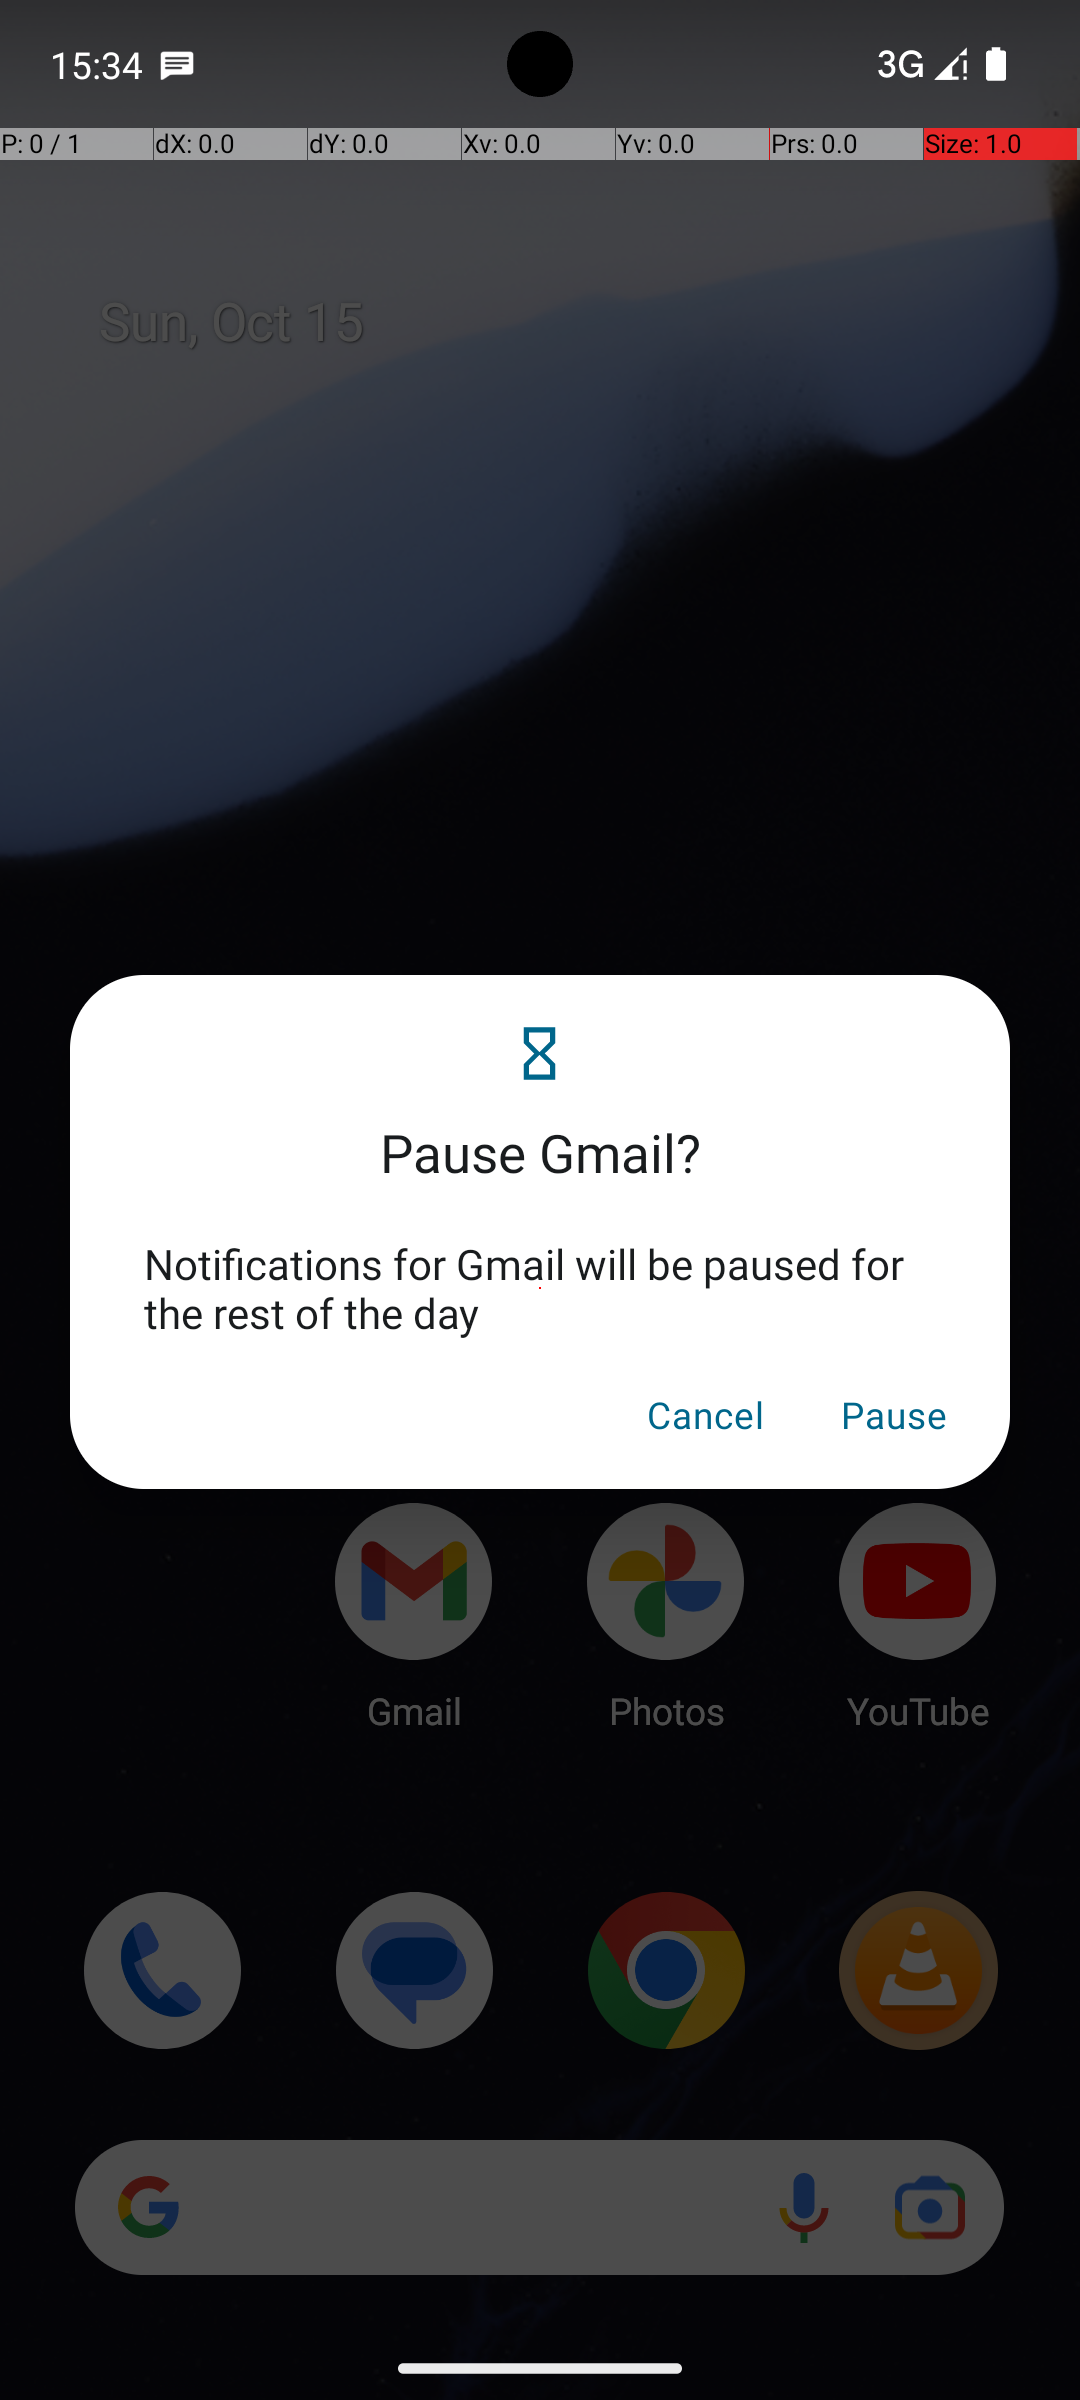 Image resolution: width=1080 pixels, height=2400 pixels. What do you see at coordinates (540, 1288) in the screenshot?
I see `Notifications for Gmail will be paused for the rest of the day` at bounding box center [540, 1288].